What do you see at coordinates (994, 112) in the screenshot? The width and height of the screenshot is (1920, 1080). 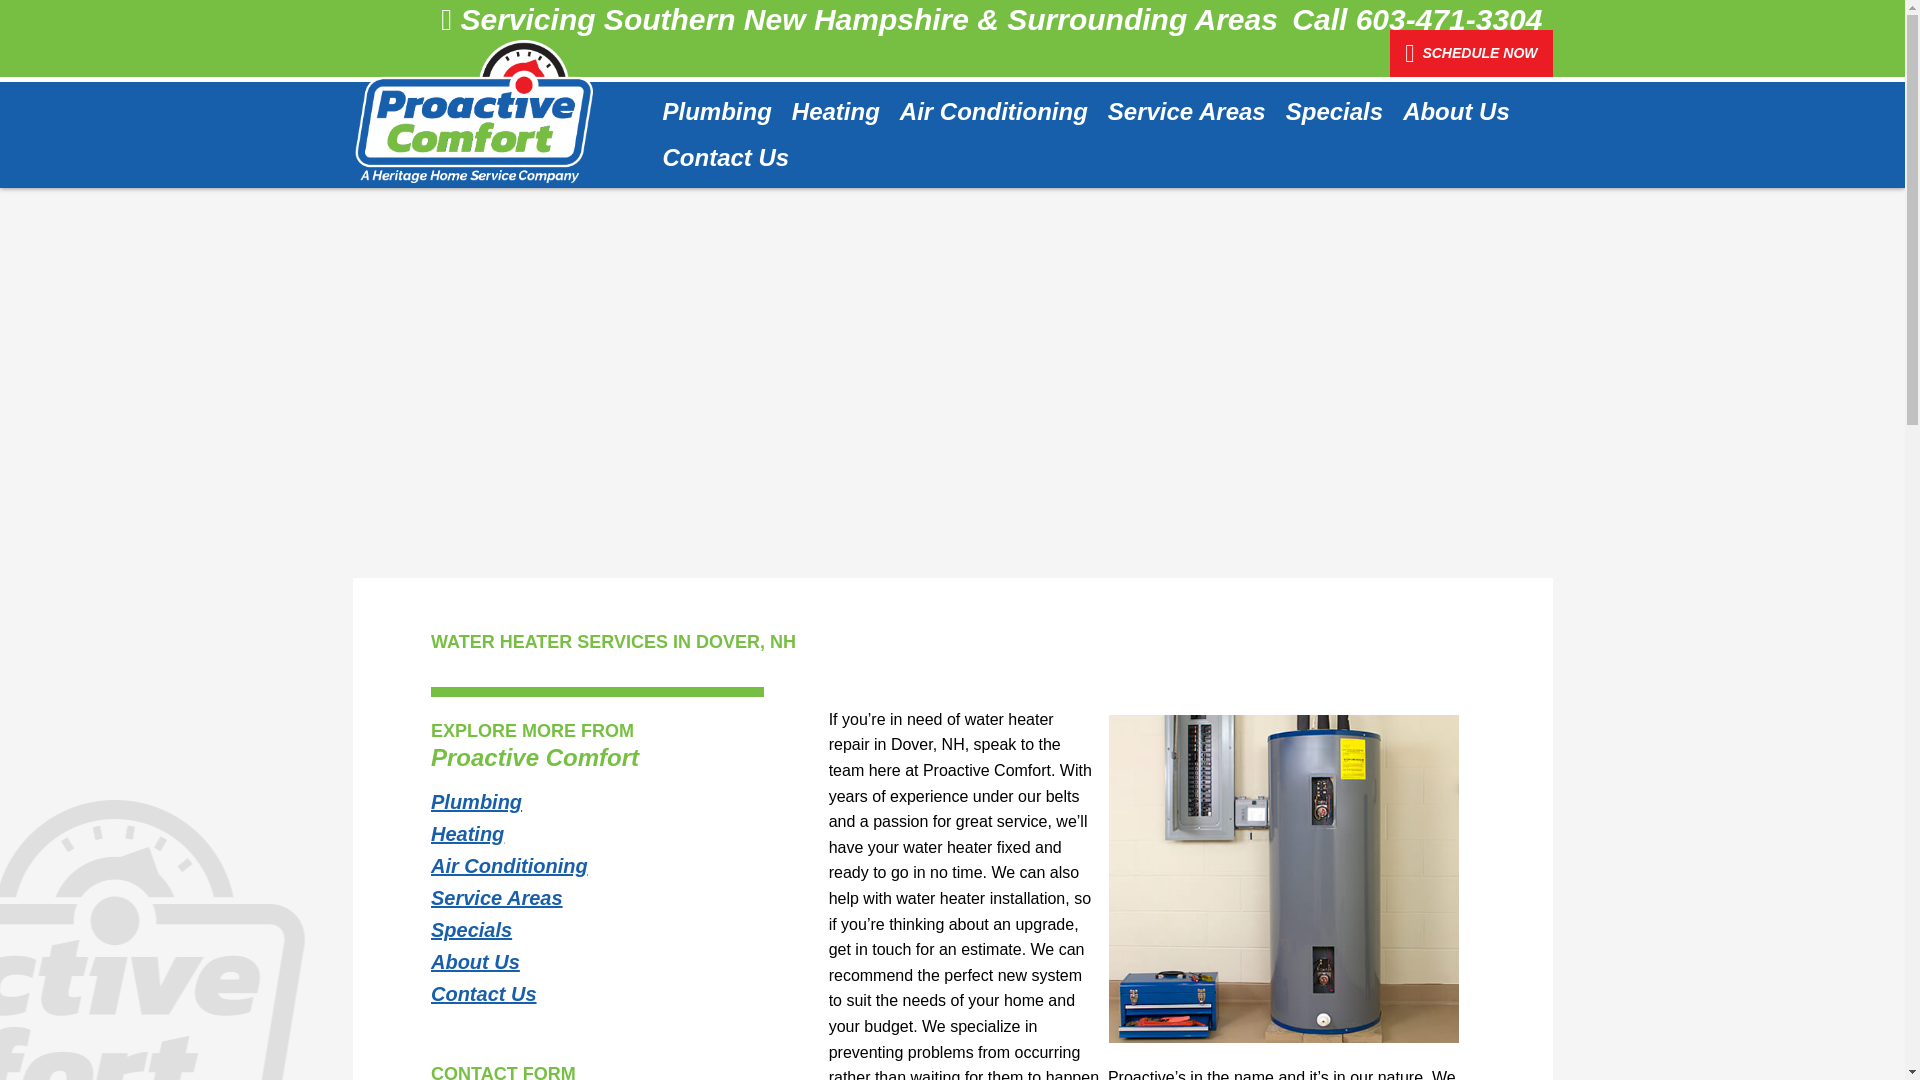 I see `Air Conditioning` at bounding box center [994, 112].